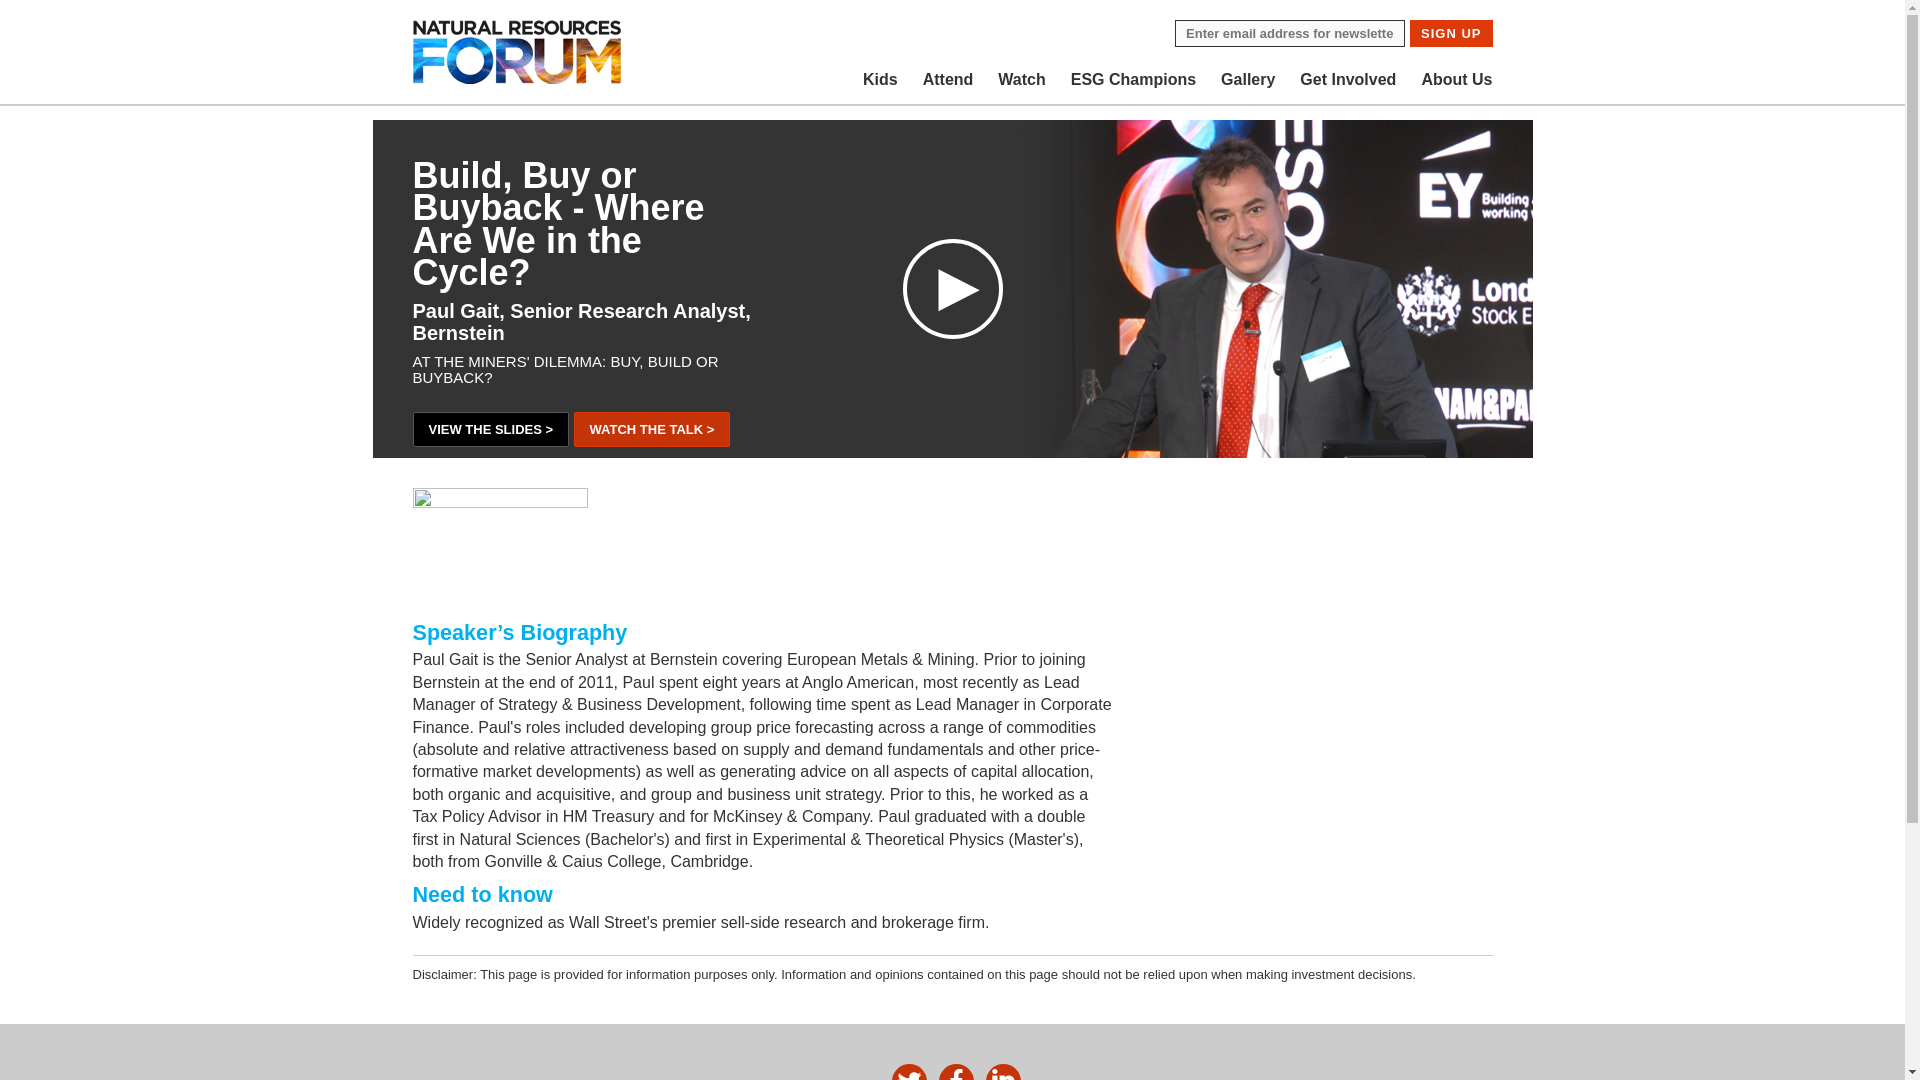 The image size is (1920, 1080). I want to click on Get Involved, so click(1348, 80).